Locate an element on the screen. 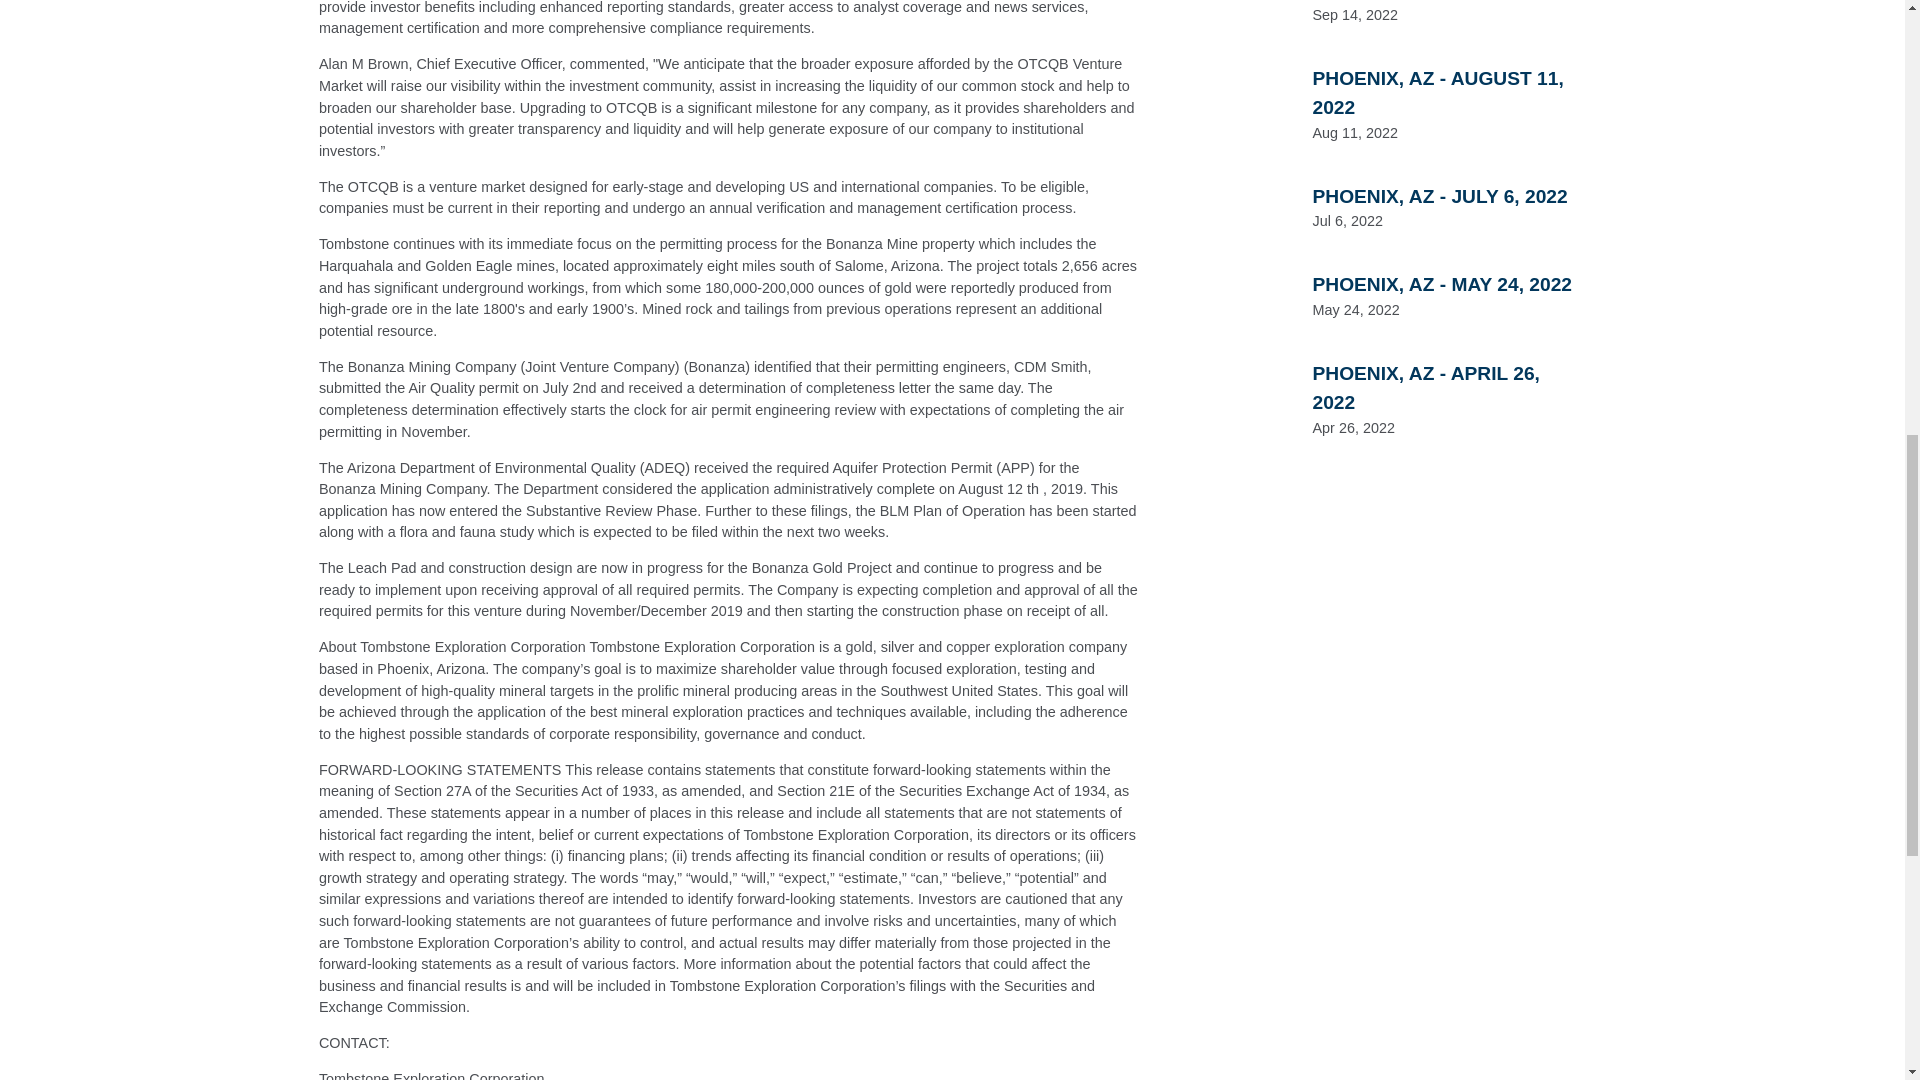 This screenshot has height=1080, width=1920. PHOENIX, AZ - JULY 6, 2022 is located at coordinates (1438, 196).